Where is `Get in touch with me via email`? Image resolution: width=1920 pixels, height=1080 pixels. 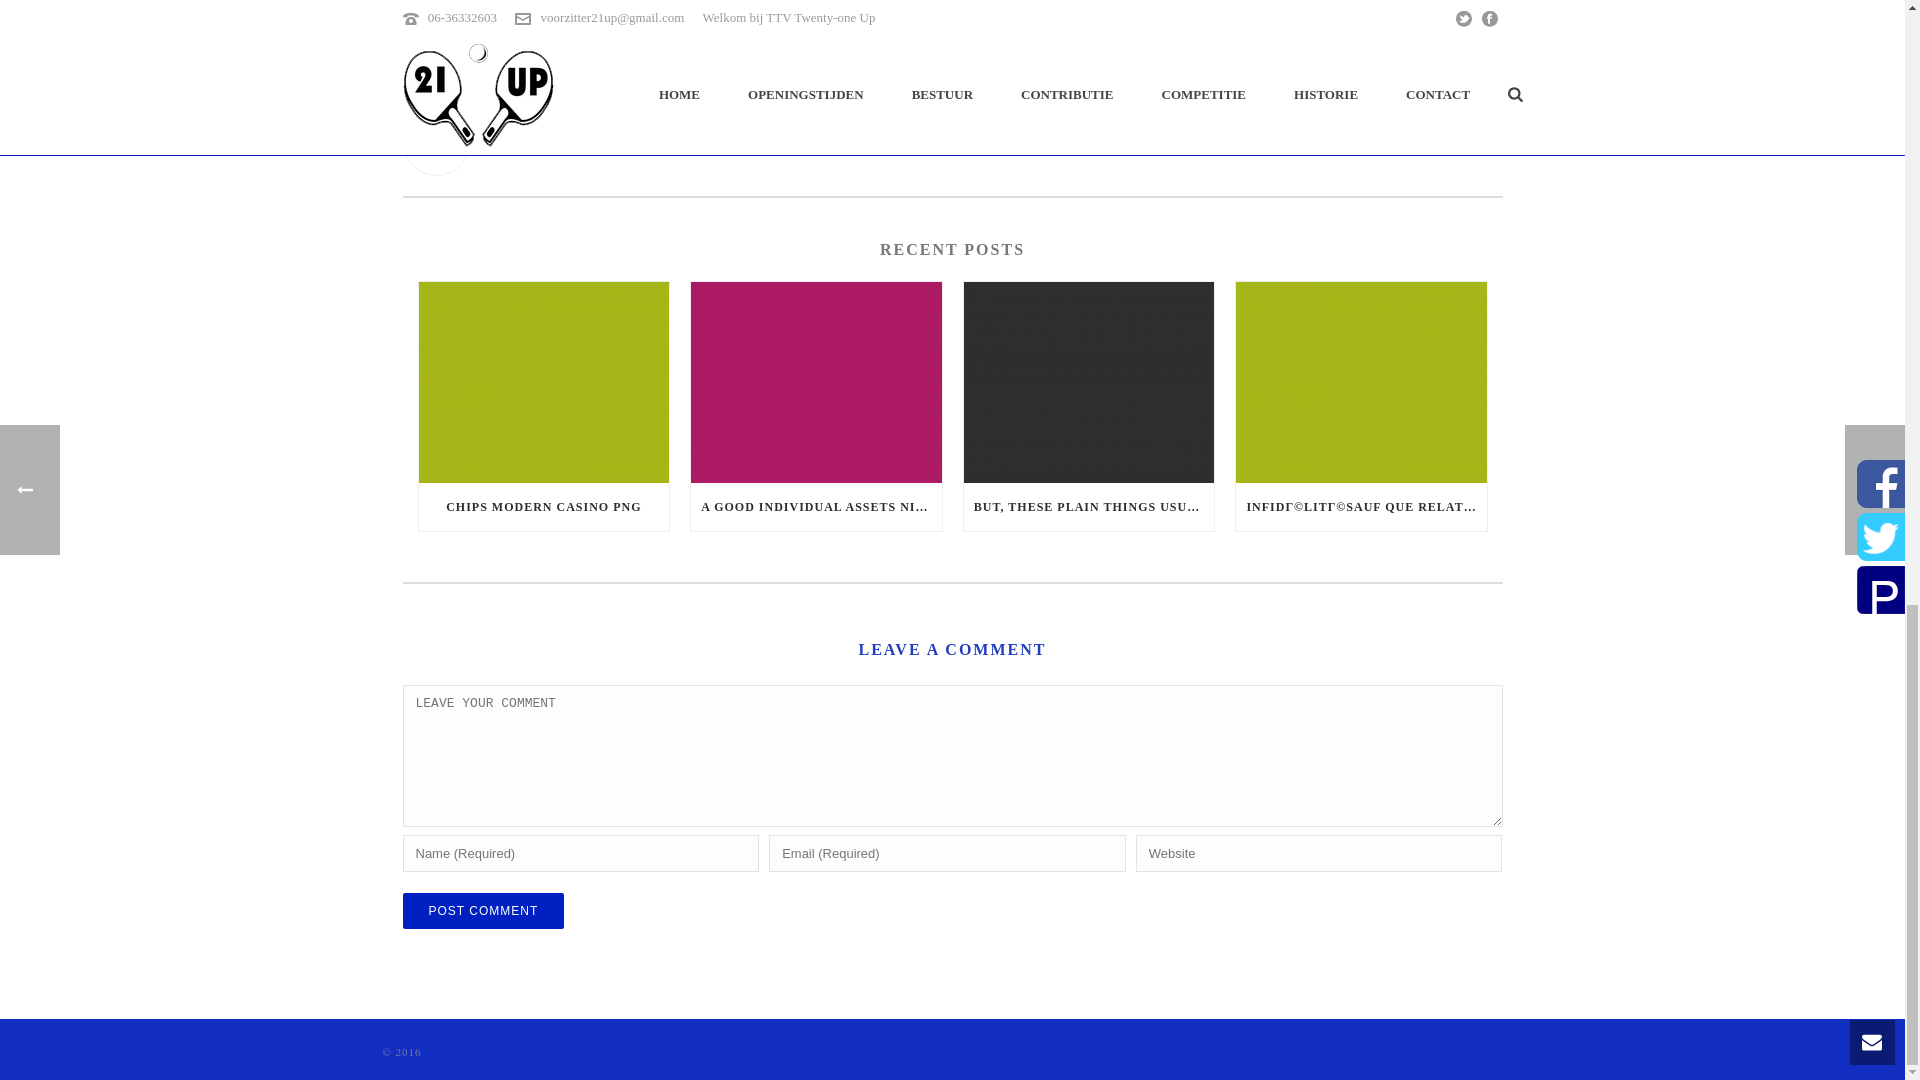
Get in touch with me via email is located at coordinates (493, 146).